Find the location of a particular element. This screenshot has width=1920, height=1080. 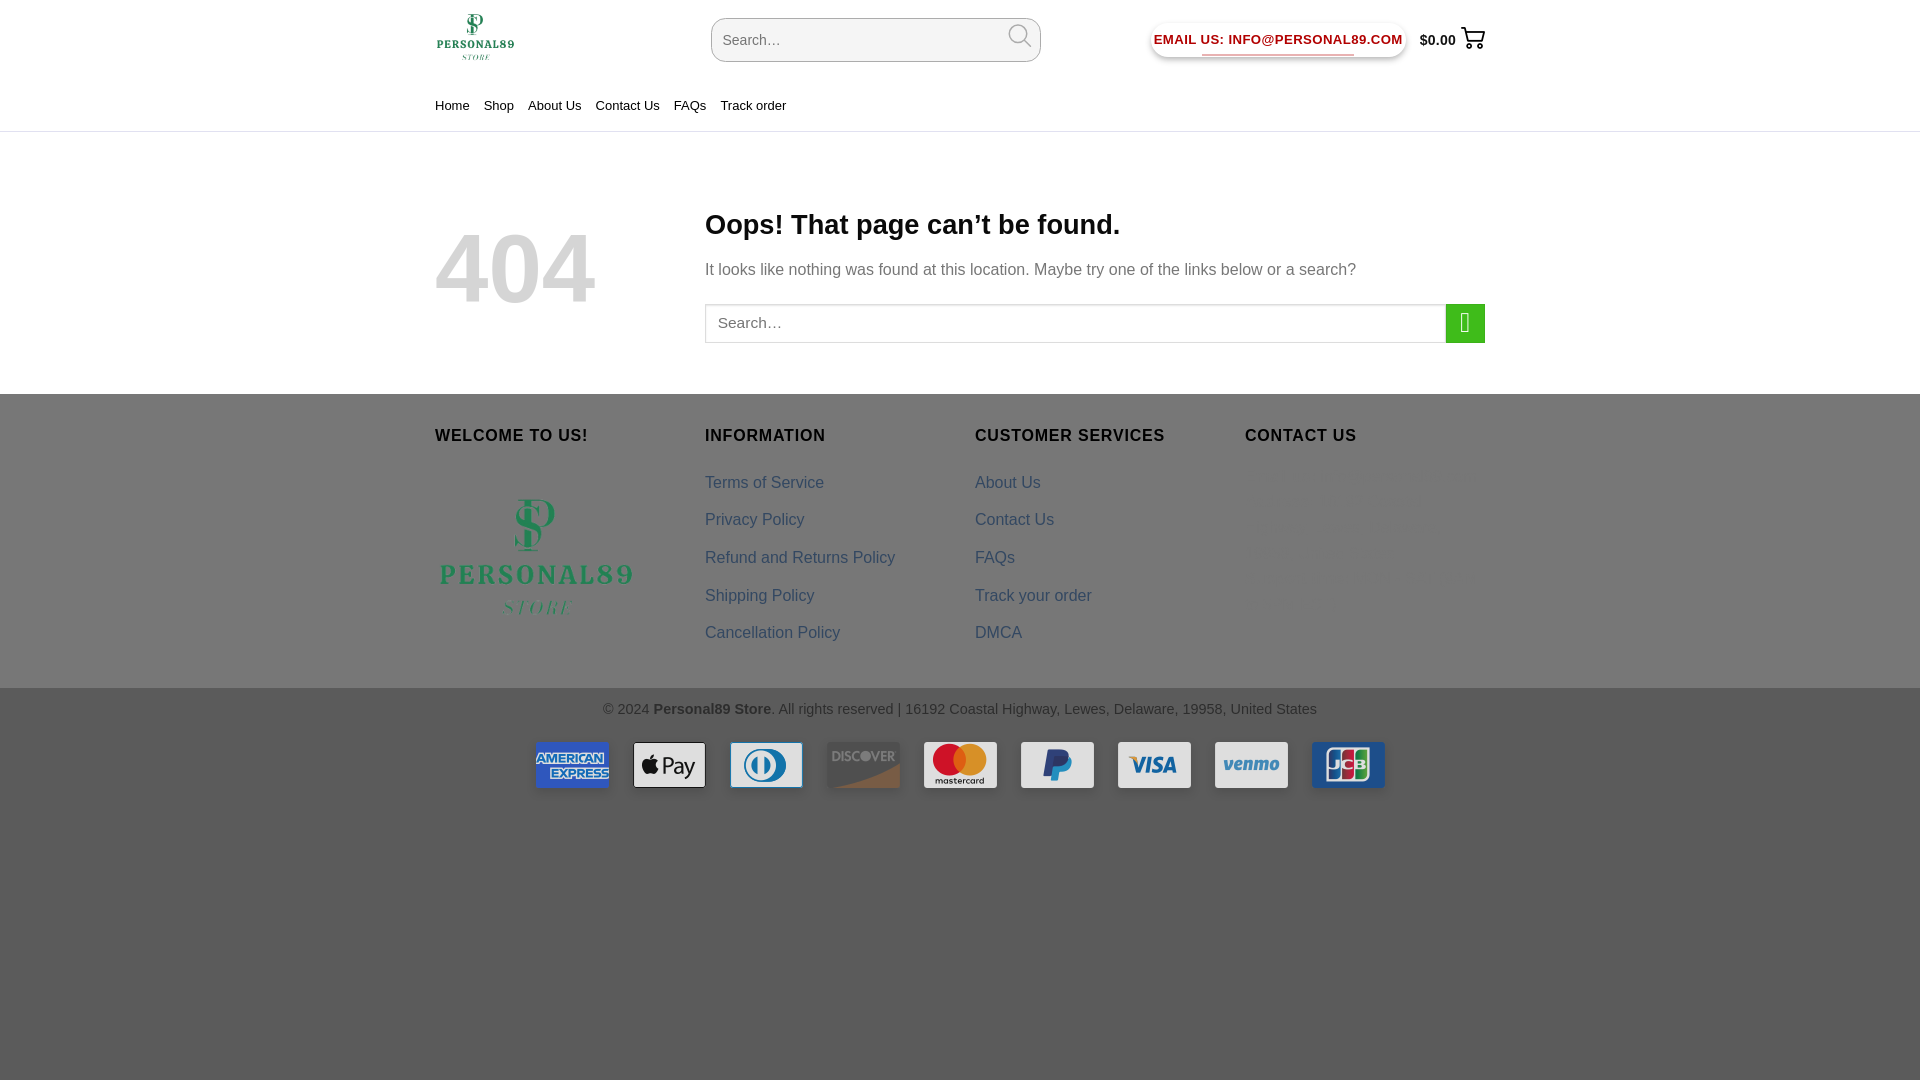

Refund and Returns Policy is located at coordinates (799, 557).